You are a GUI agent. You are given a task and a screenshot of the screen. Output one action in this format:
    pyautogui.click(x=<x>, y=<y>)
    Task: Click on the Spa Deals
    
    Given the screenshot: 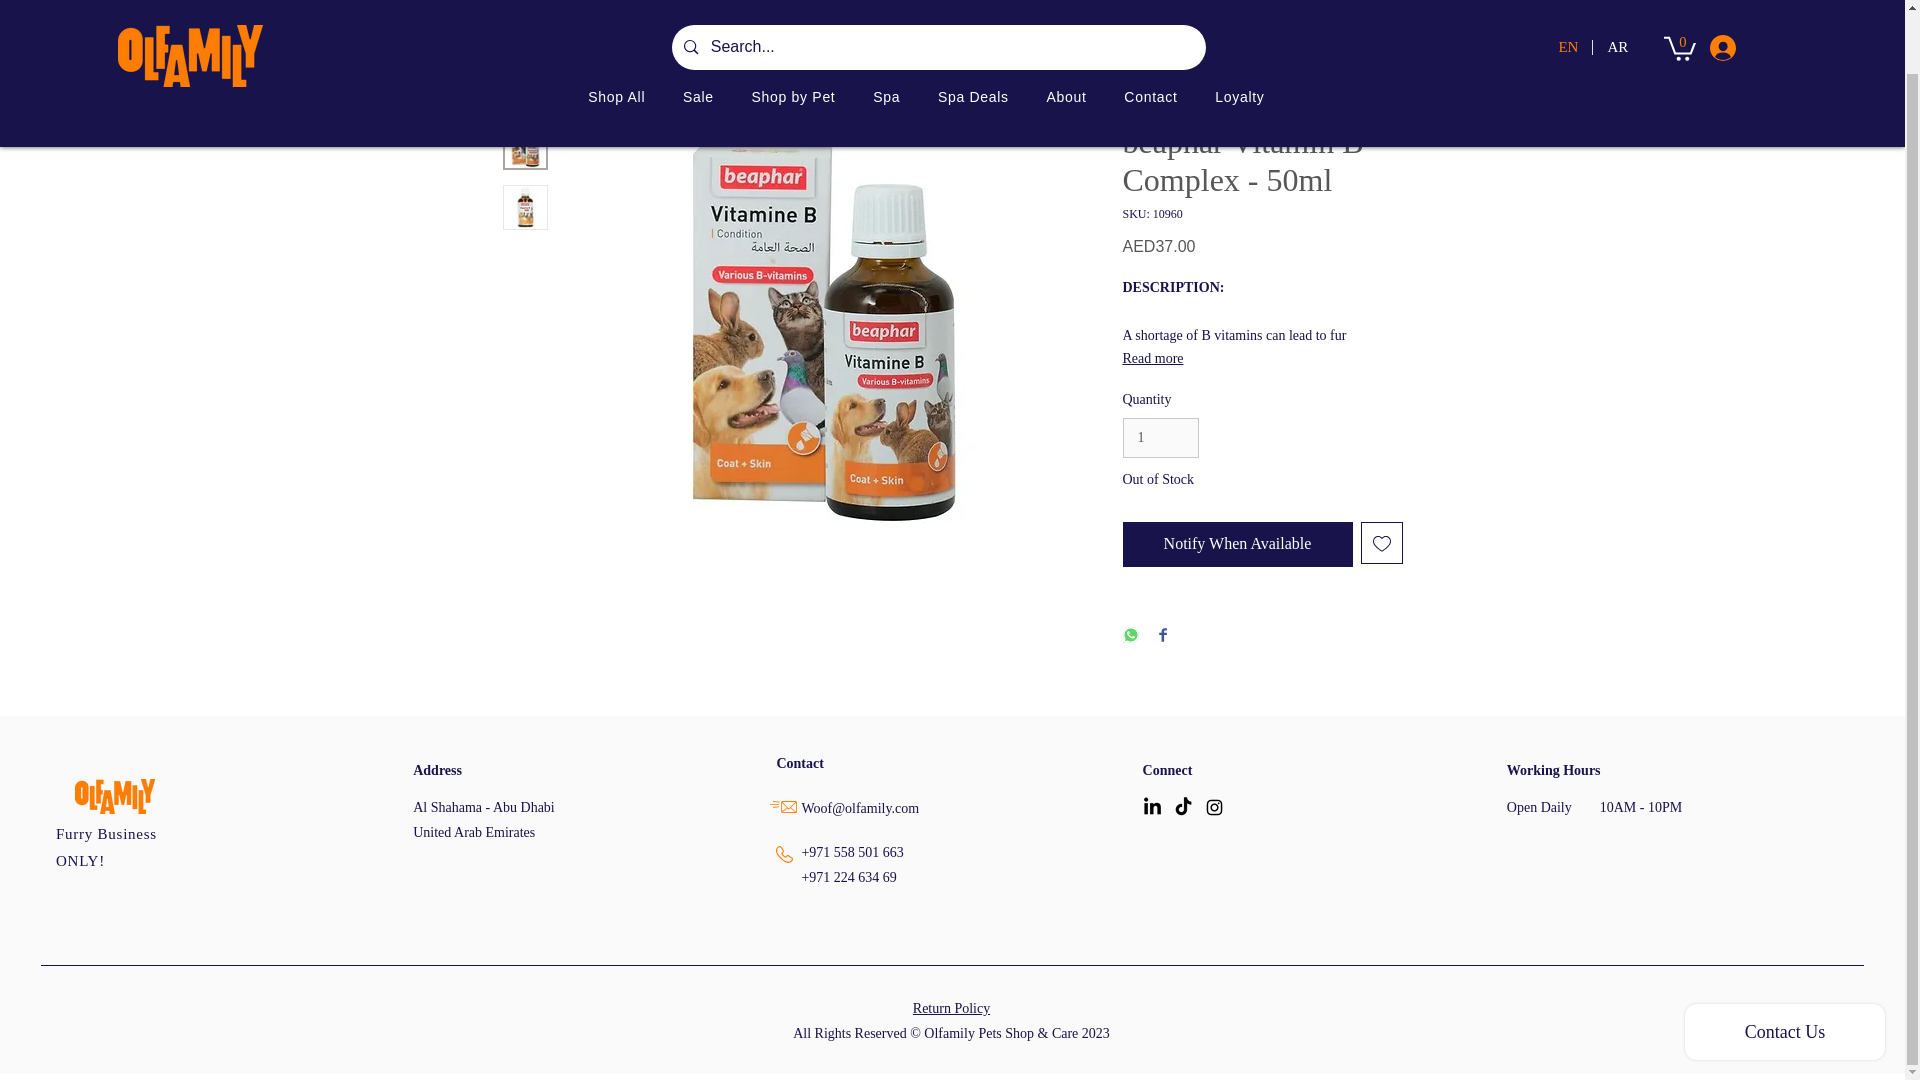 What is the action you would take?
    pyautogui.click(x=973, y=32)
    